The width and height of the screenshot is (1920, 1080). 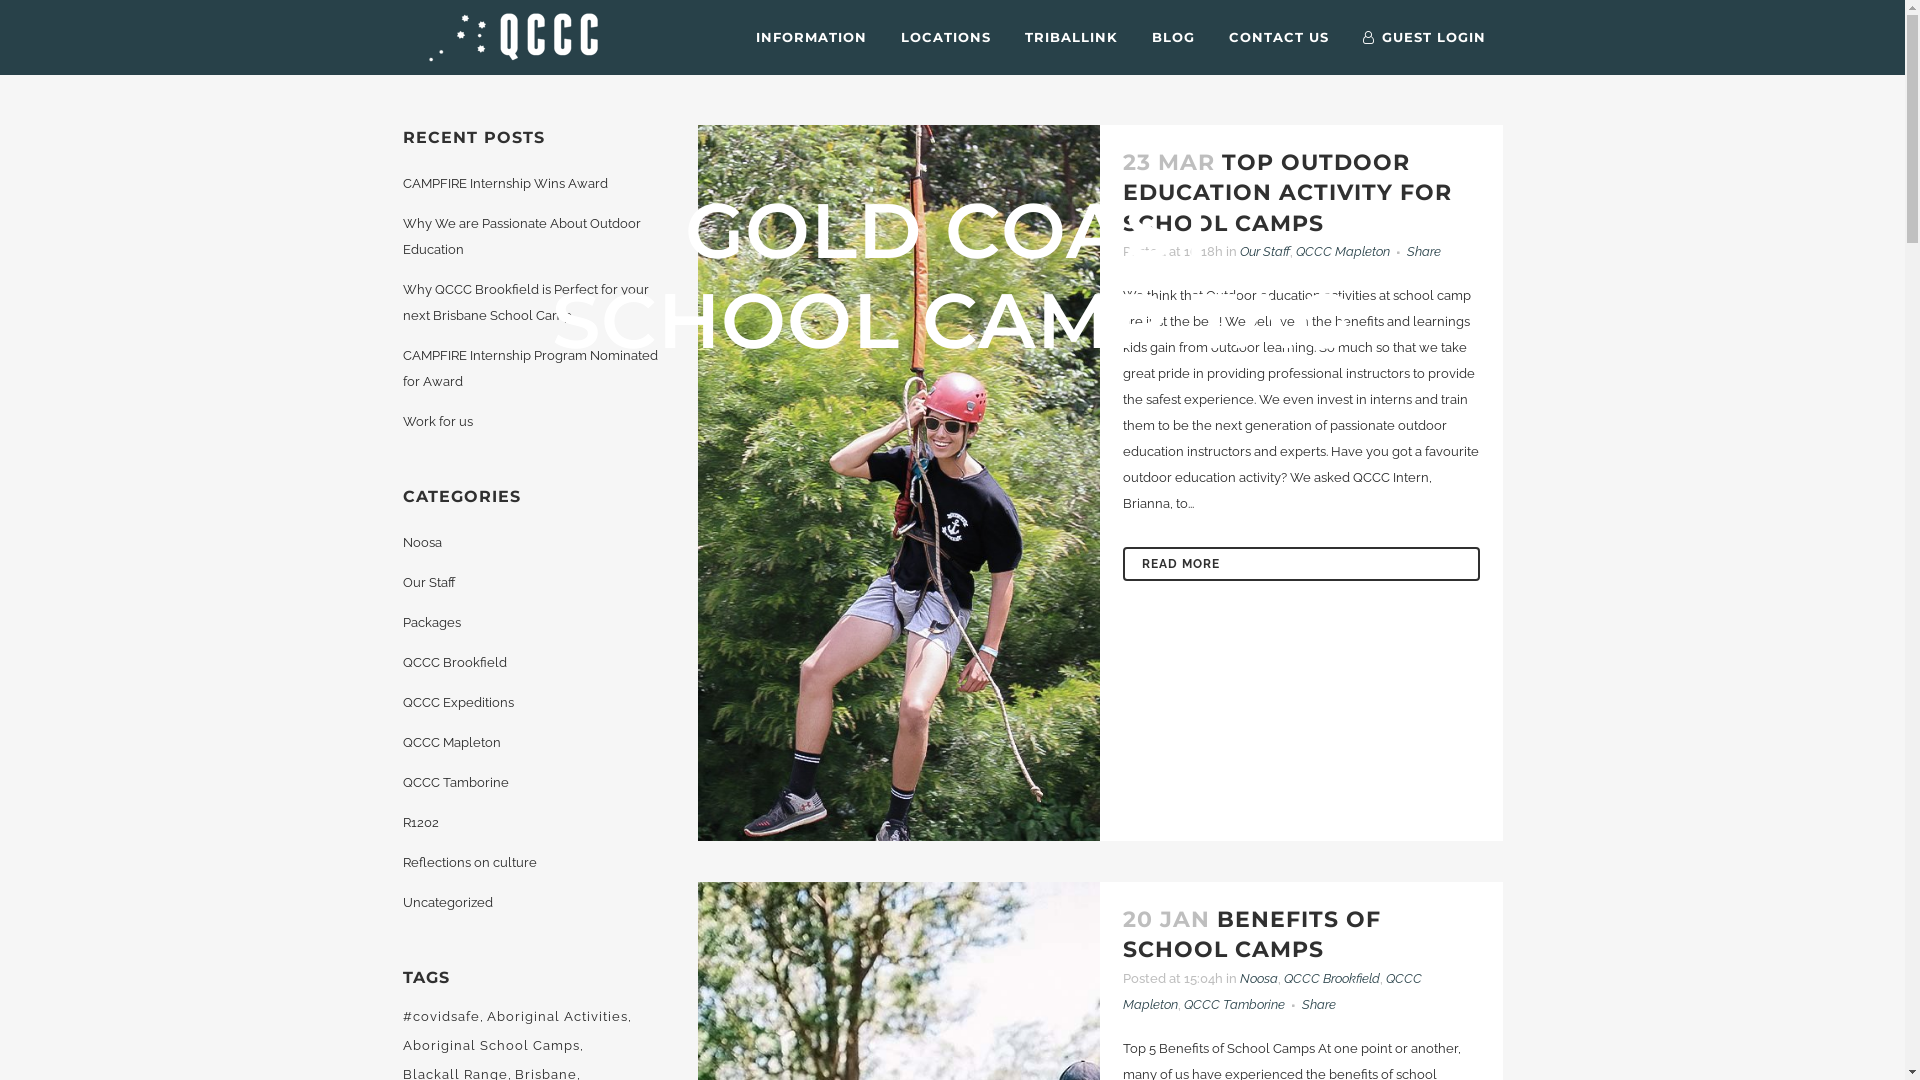 What do you see at coordinates (1288, 193) in the screenshot?
I see `TOP OUTDOOR EDUCATION ACTIVITY FOR SCHOOL CAMPS` at bounding box center [1288, 193].